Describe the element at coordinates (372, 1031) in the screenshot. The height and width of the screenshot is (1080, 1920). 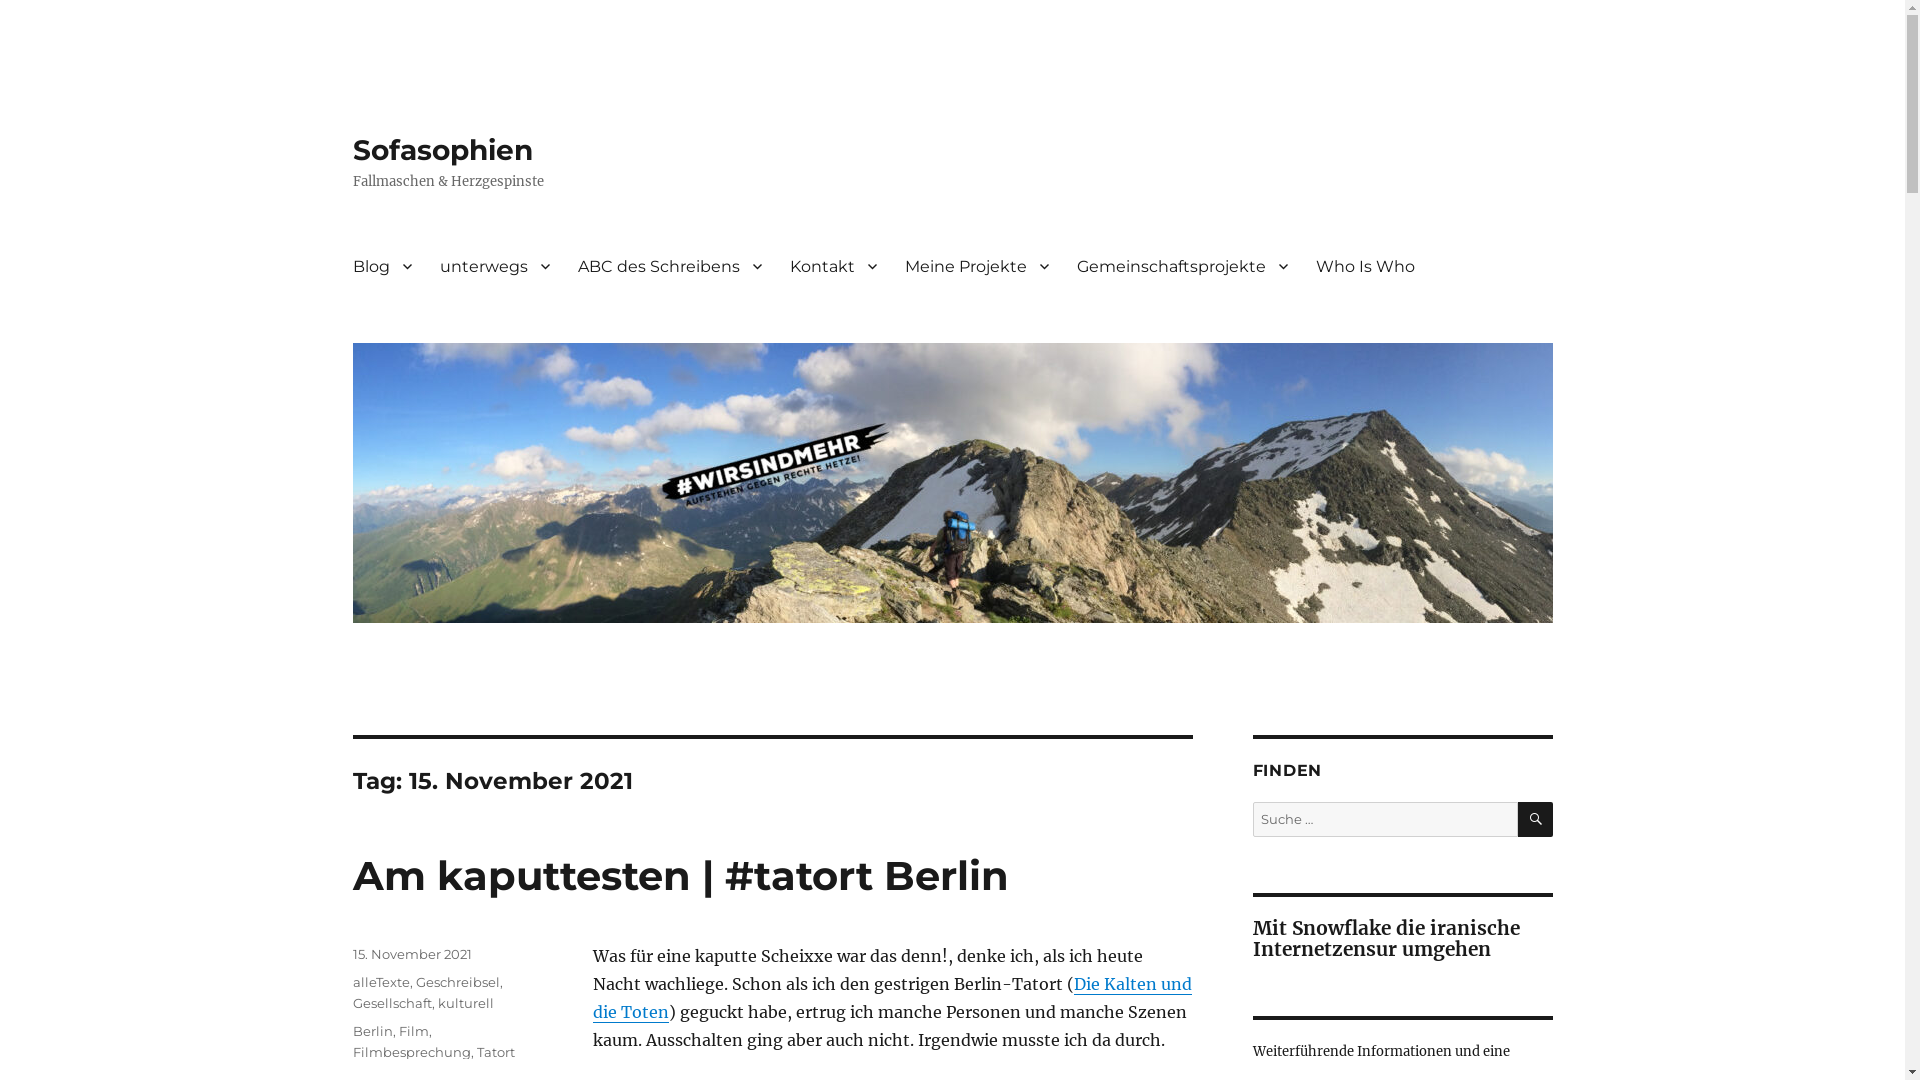
I see `Berlin` at that location.